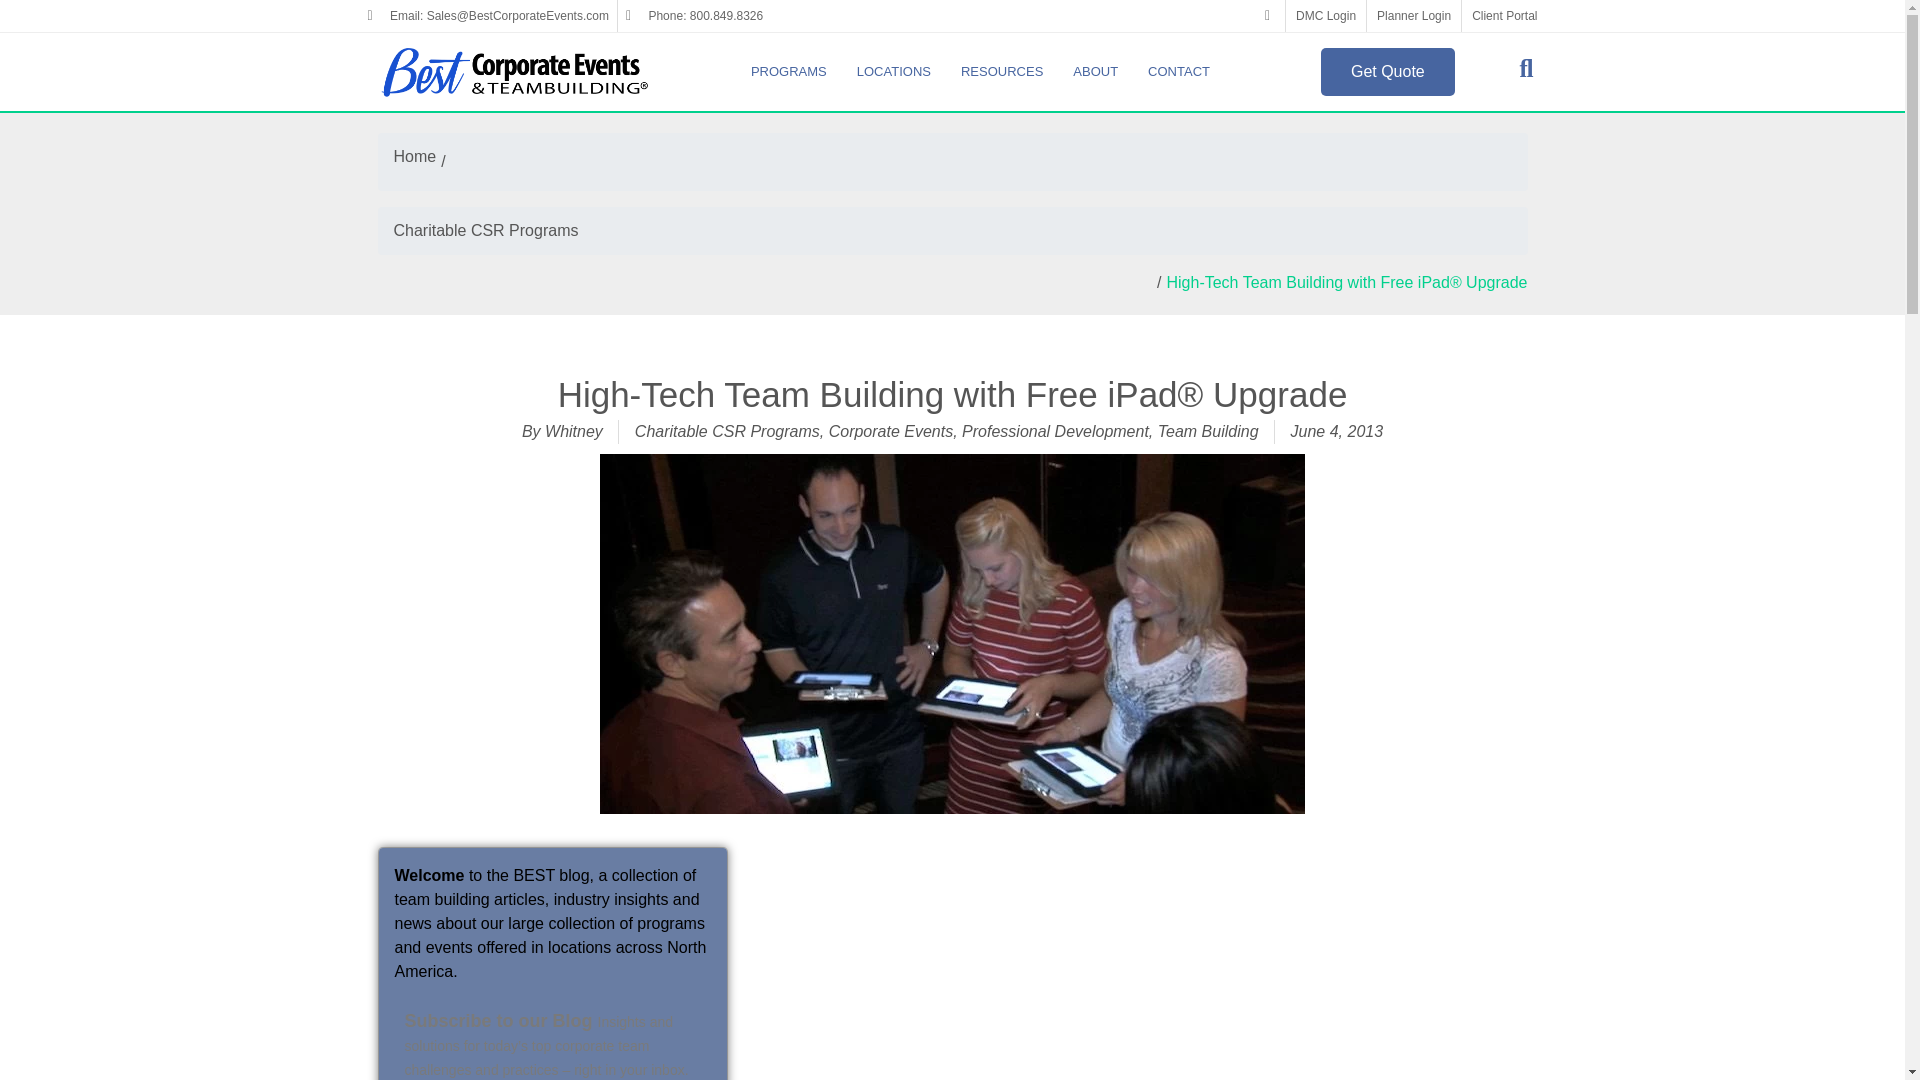 The image size is (1920, 1080). What do you see at coordinates (794, 71) in the screenshot?
I see `PROGRAMS` at bounding box center [794, 71].